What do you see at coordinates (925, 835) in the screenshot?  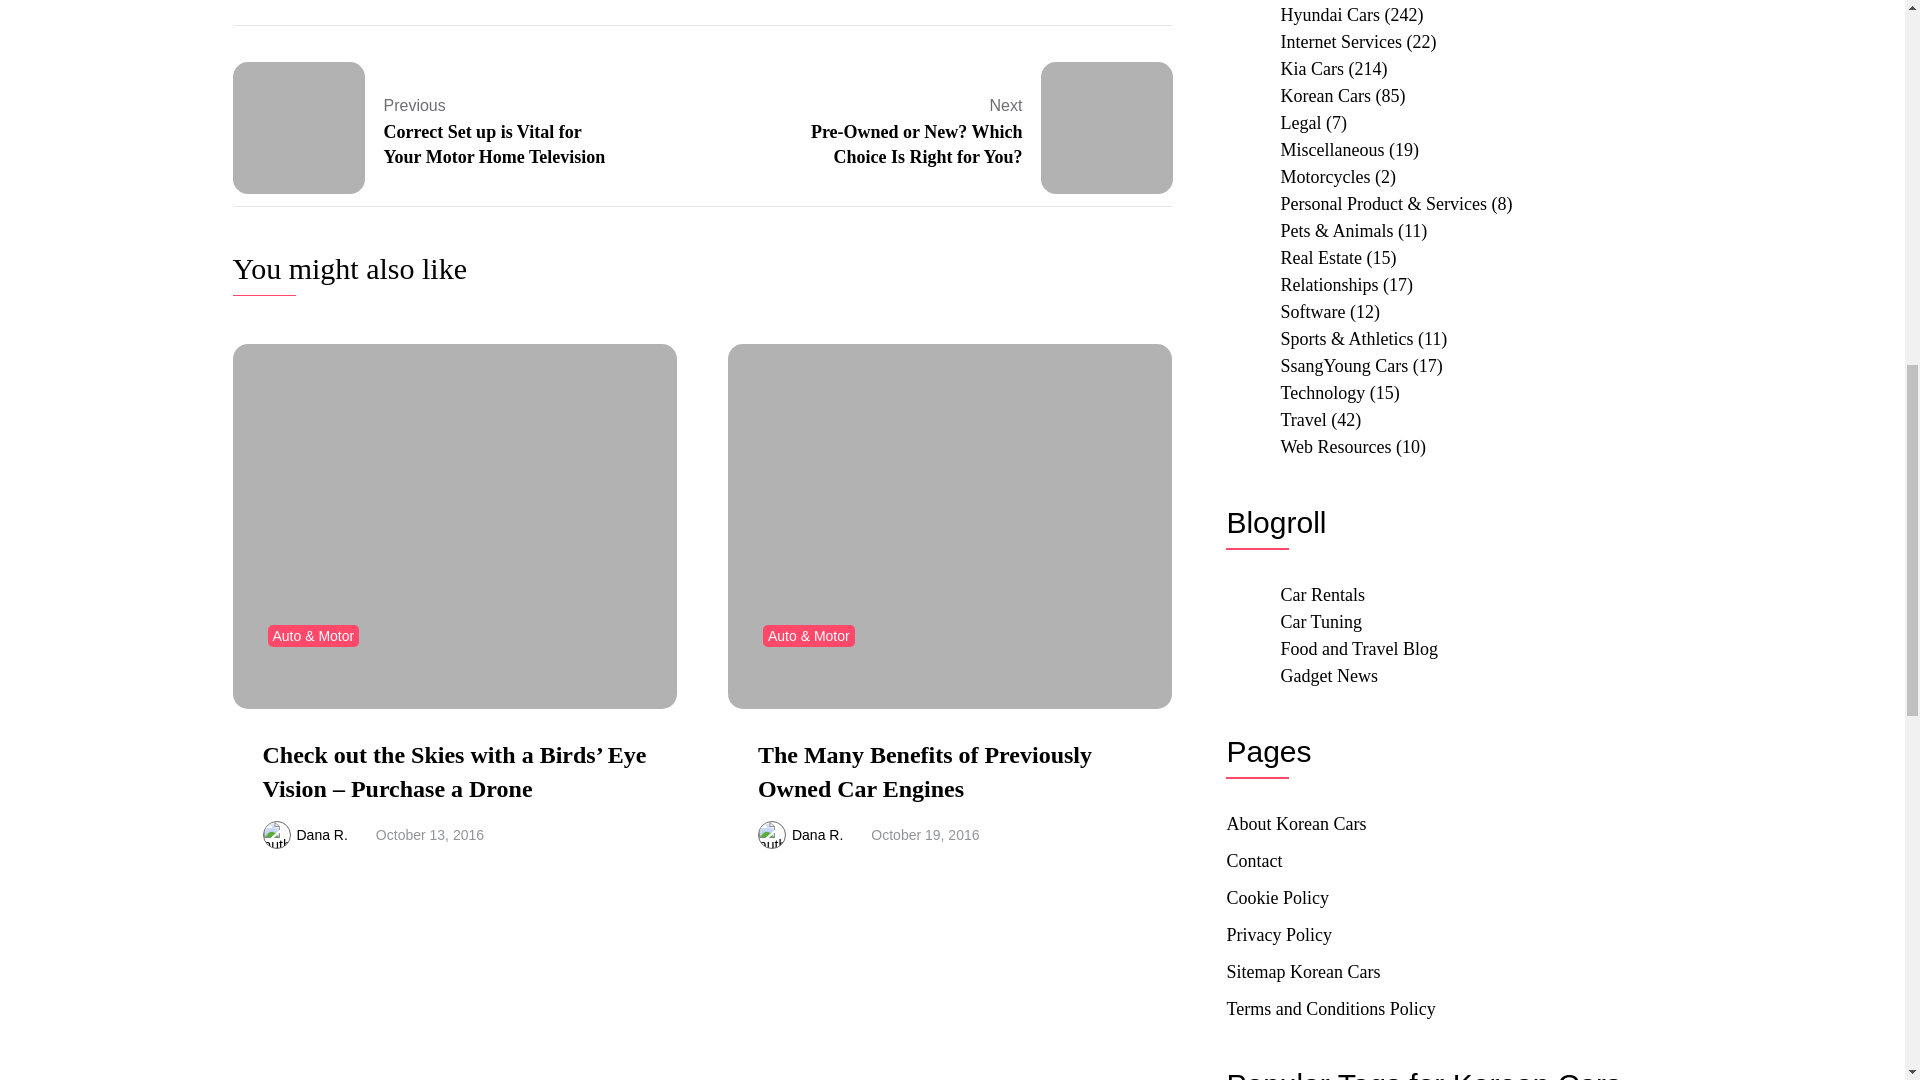 I see `October 19, 2016` at bounding box center [925, 835].